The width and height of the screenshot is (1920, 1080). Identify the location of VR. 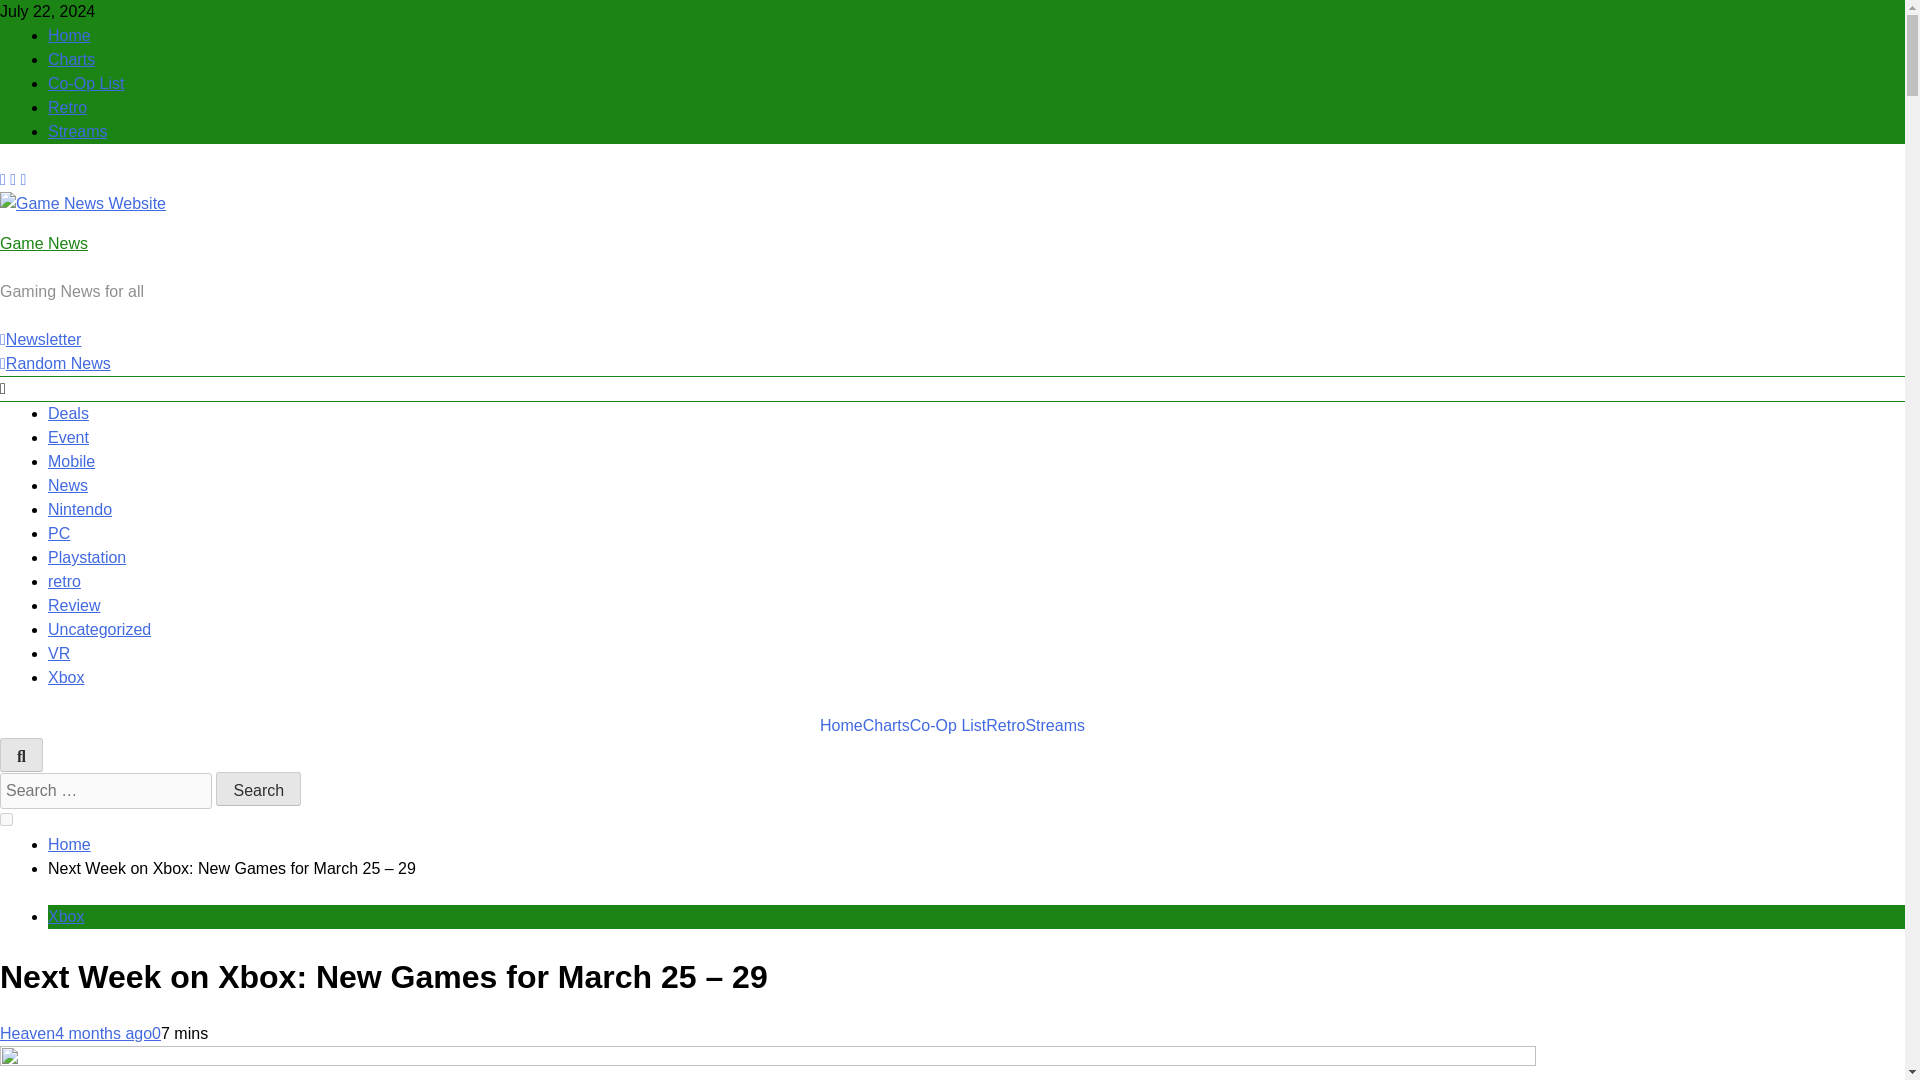
(58, 653).